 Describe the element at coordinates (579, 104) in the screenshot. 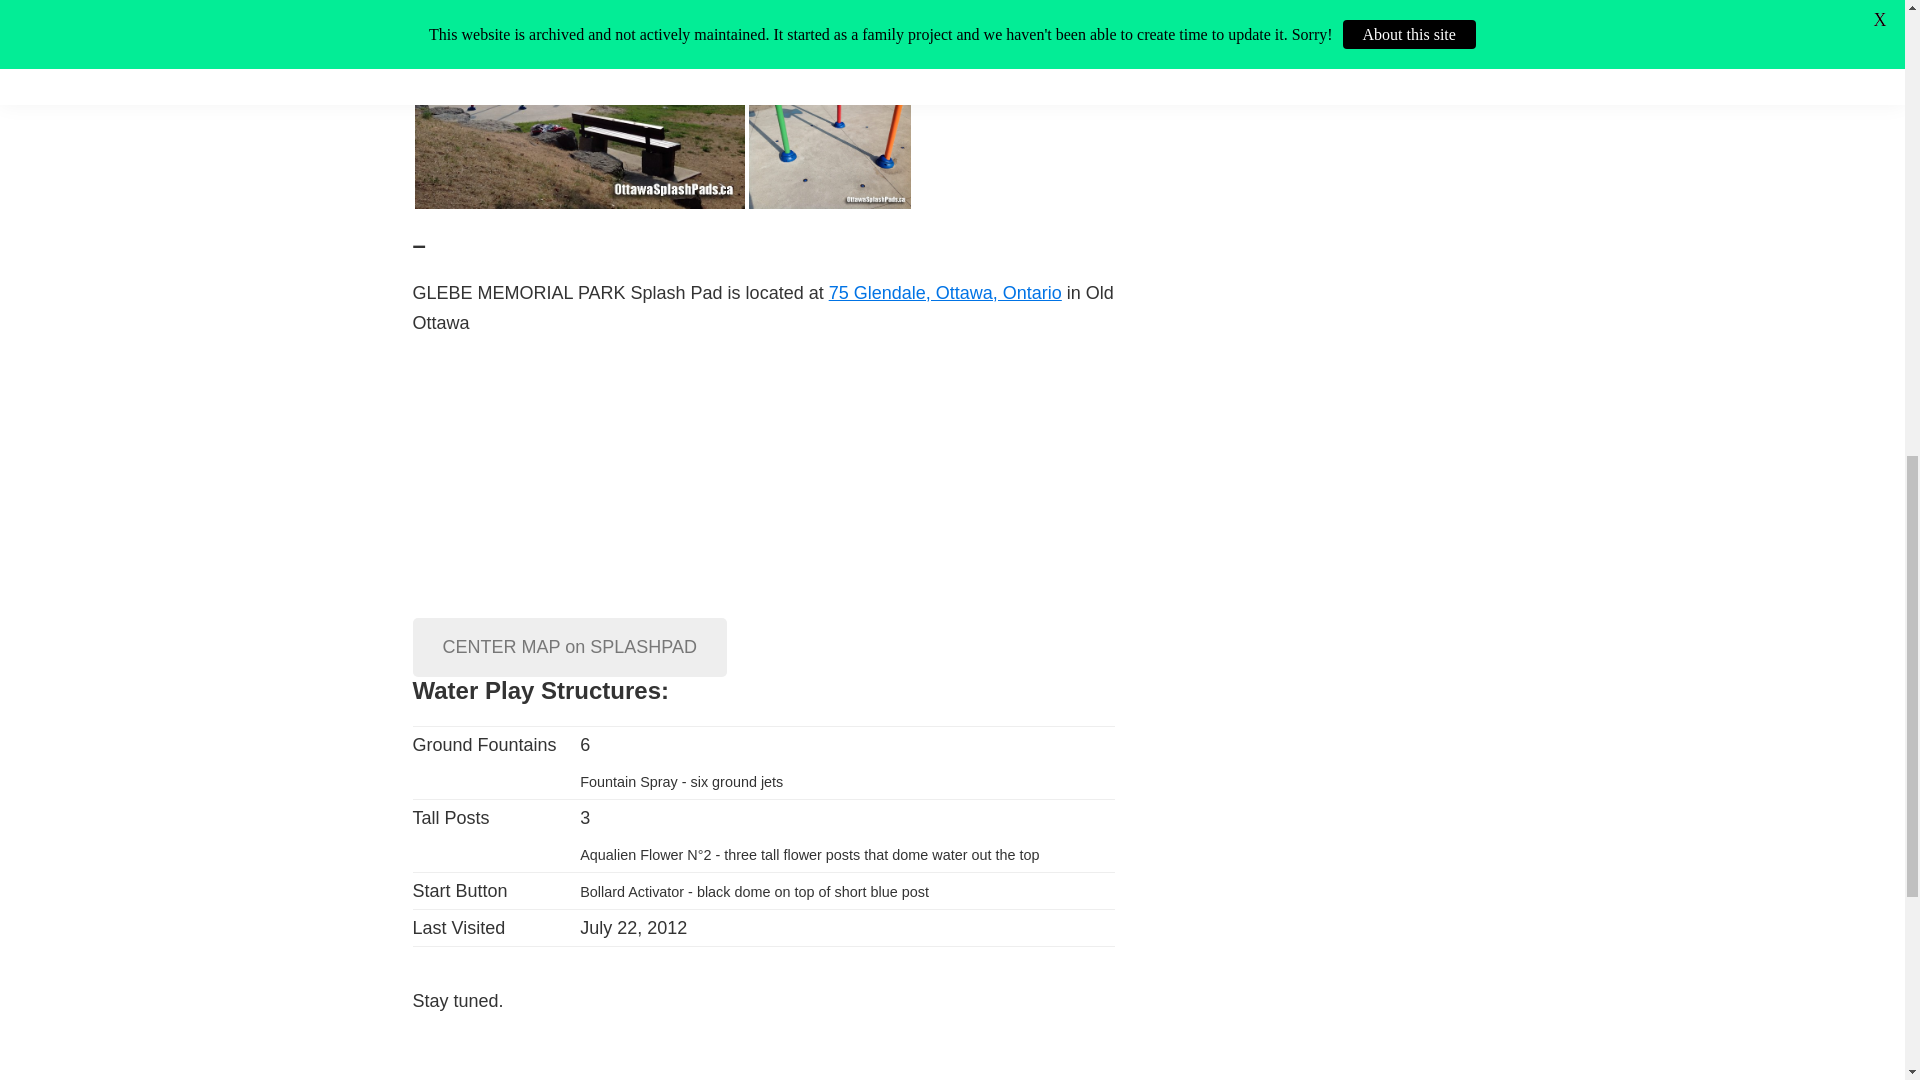

I see `glebe-memorial-park-20120722-1` at that location.